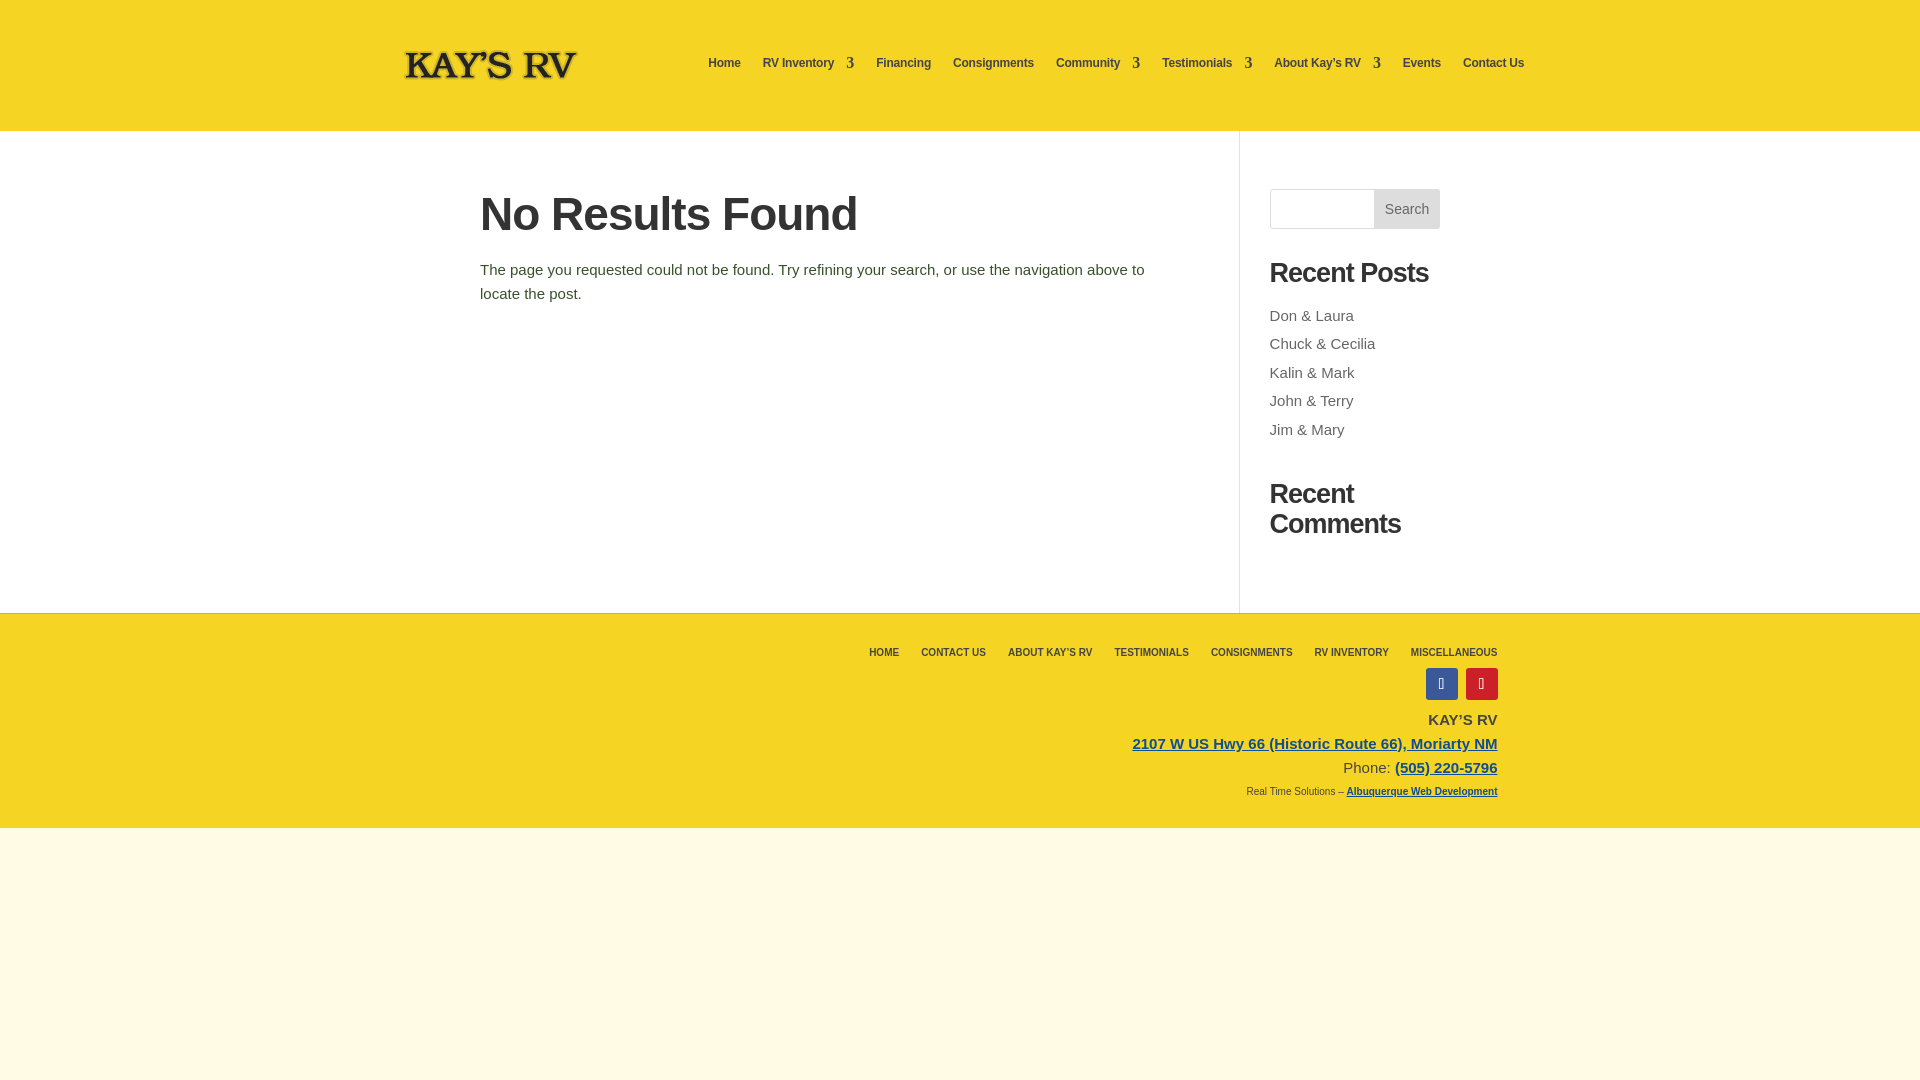 The height and width of the screenshot is (1080, 1920). Describe the element at coordinates (724, 62) in the screenshot. I see `Home` at that location.